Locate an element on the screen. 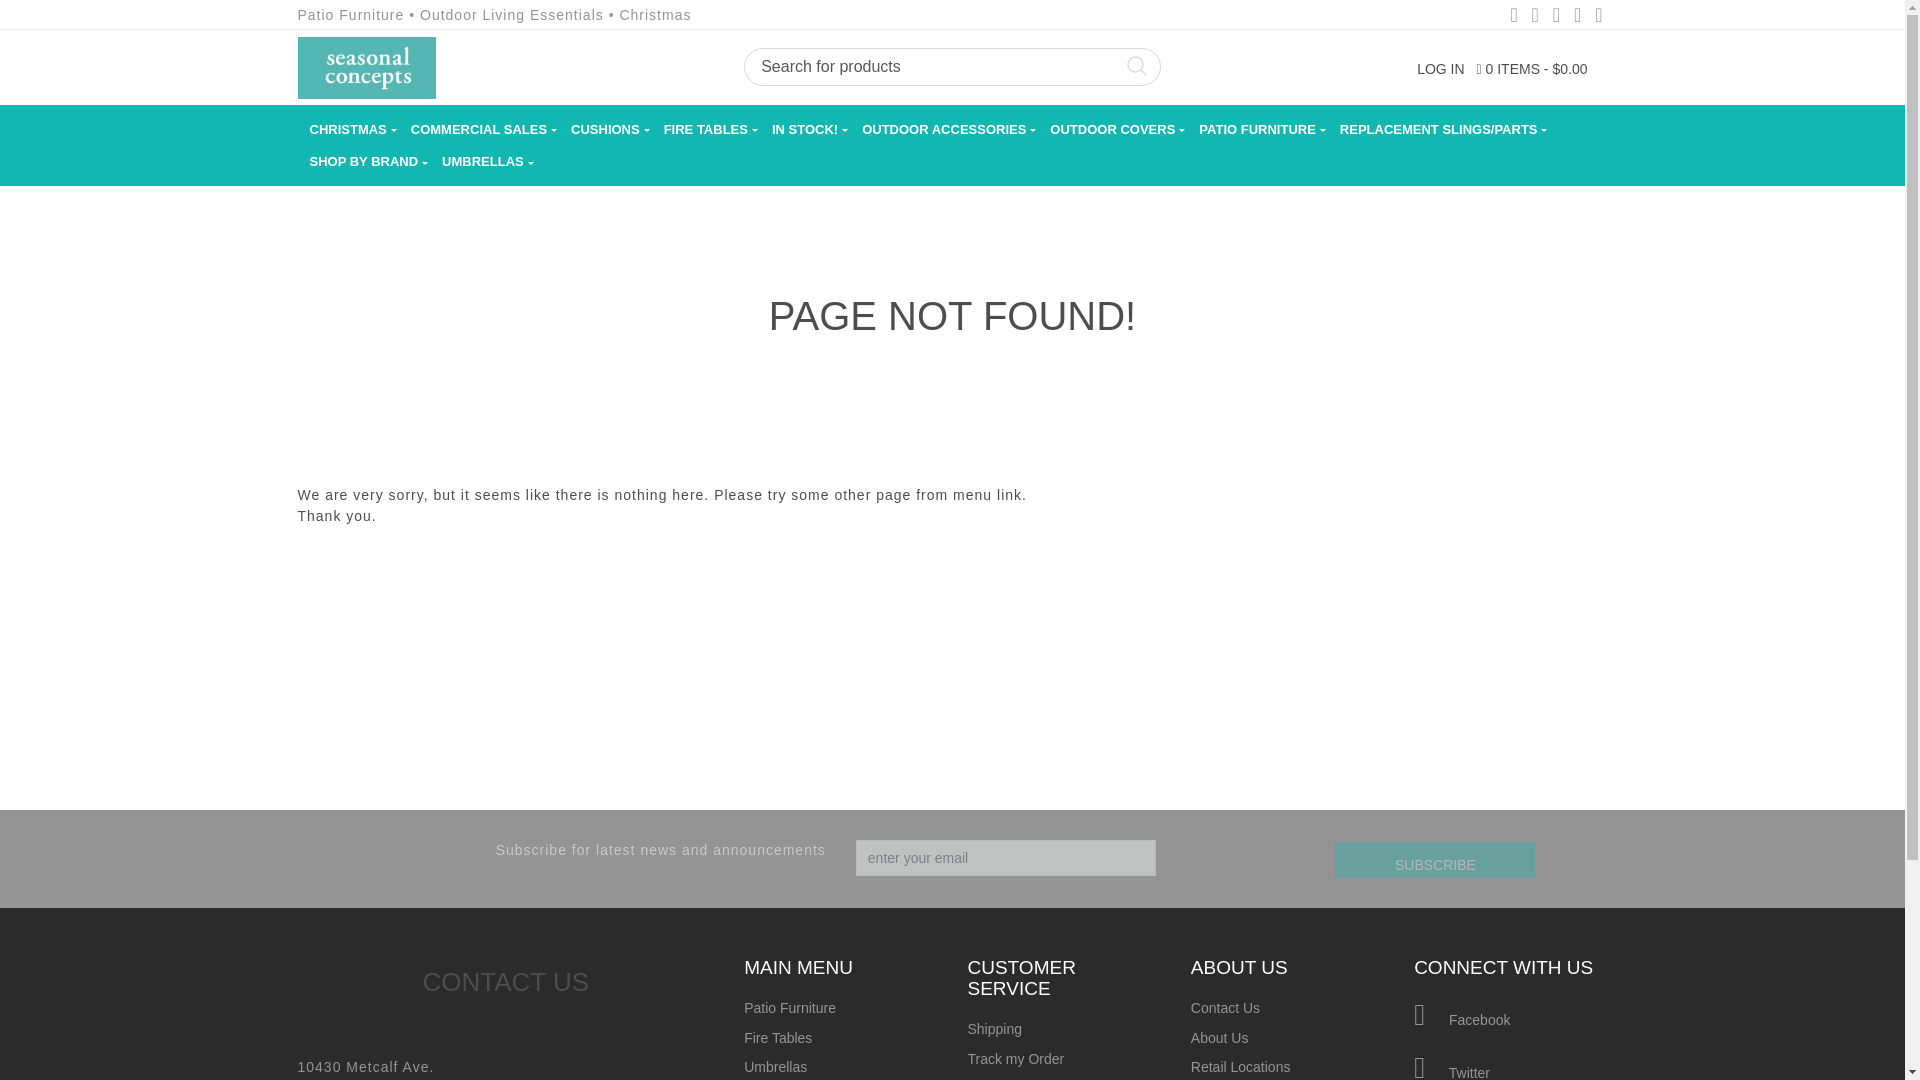 This screenshot has width=1920, height=1080. Facebook is located at coordinates (1514, 16).